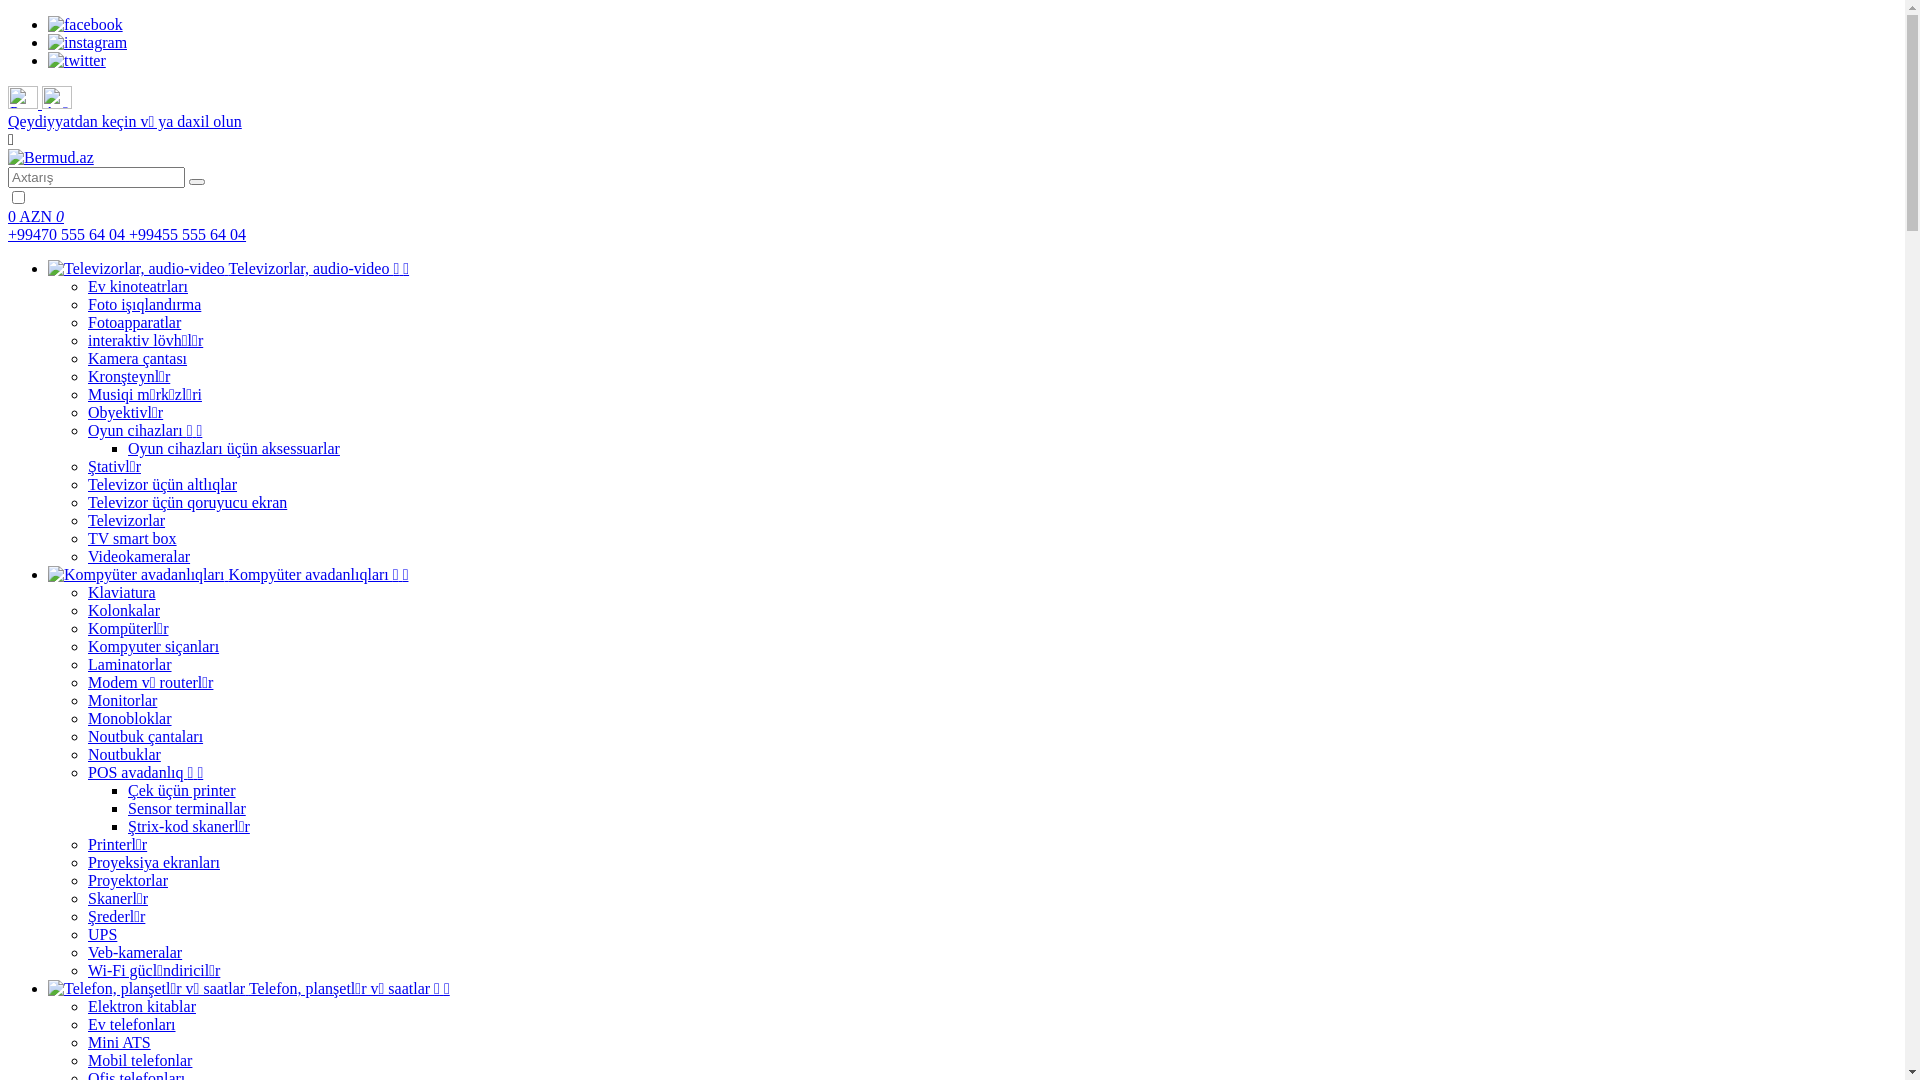 This screenshot has width=1920, height=1080. I want to click on Mini ATS, so click(120, 1042).